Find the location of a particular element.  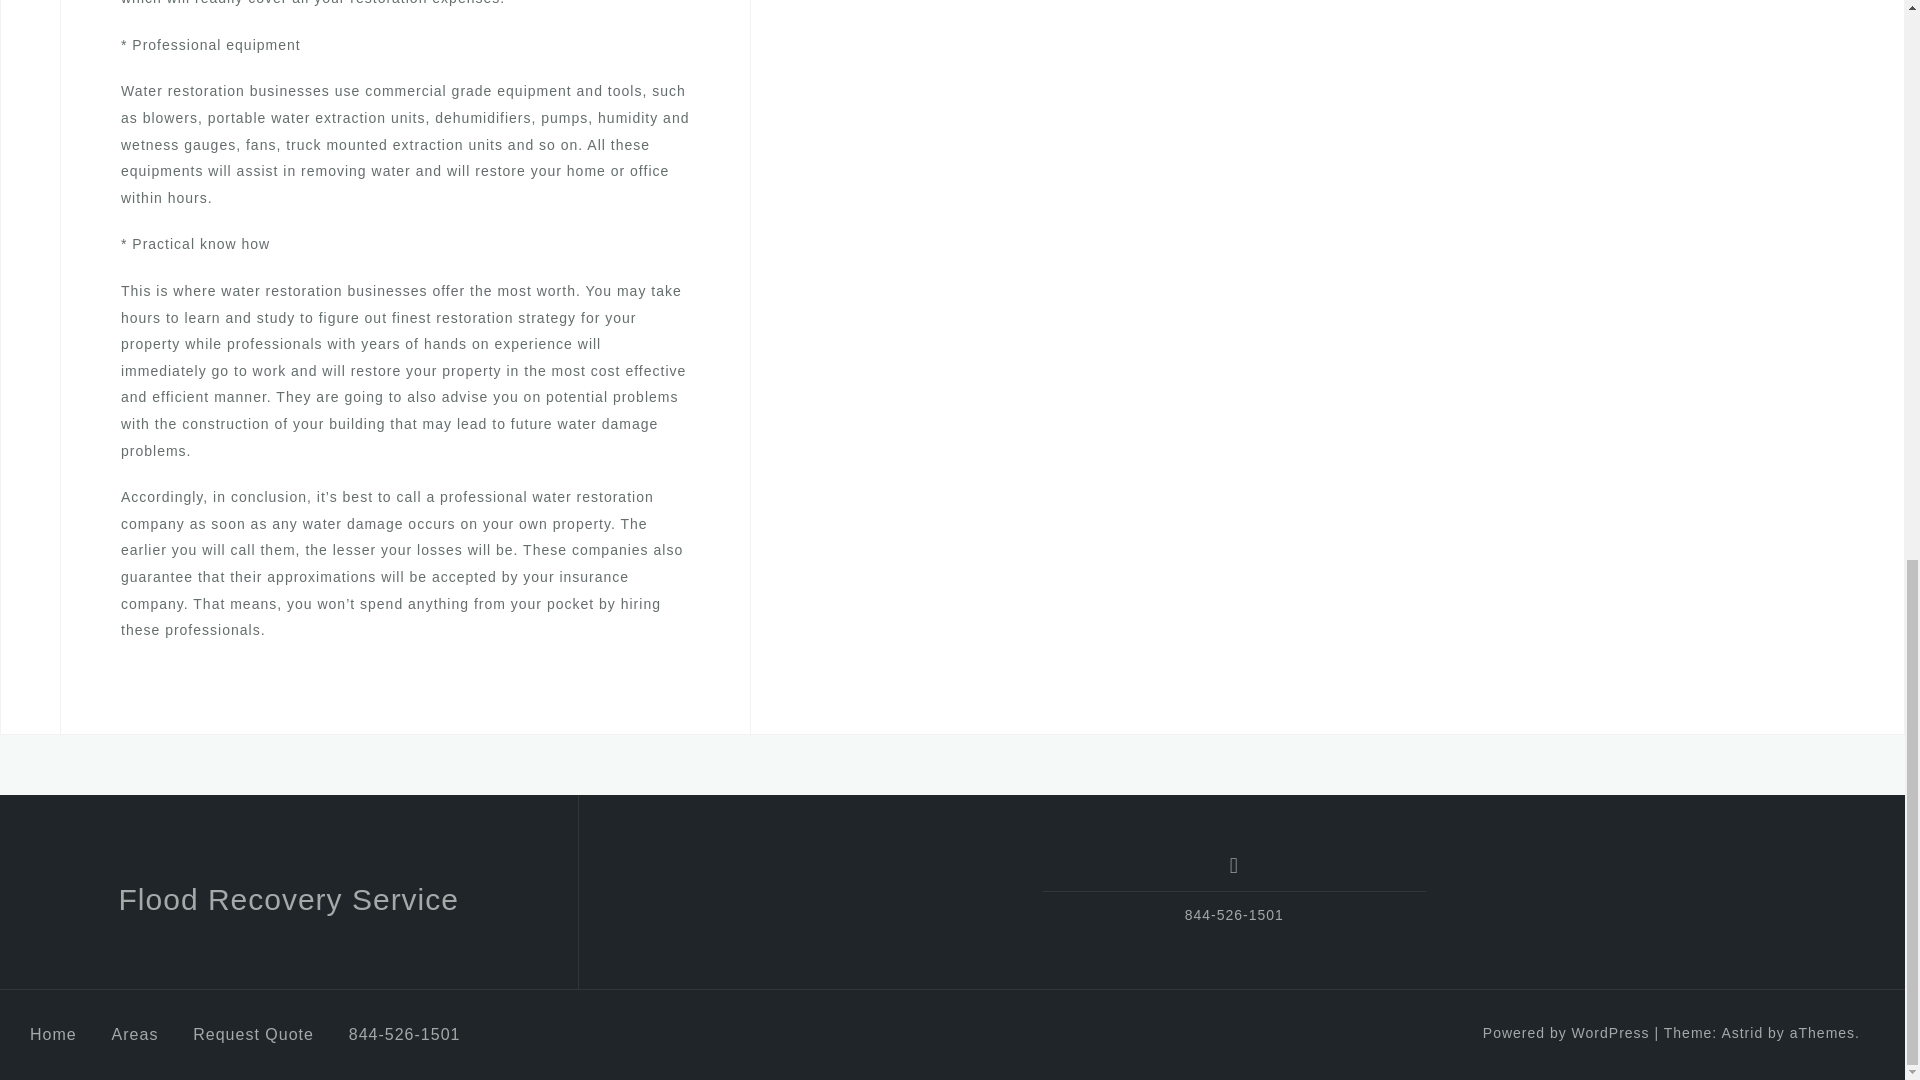

Powered by WordPress is located at coordinates (1566, 1032).